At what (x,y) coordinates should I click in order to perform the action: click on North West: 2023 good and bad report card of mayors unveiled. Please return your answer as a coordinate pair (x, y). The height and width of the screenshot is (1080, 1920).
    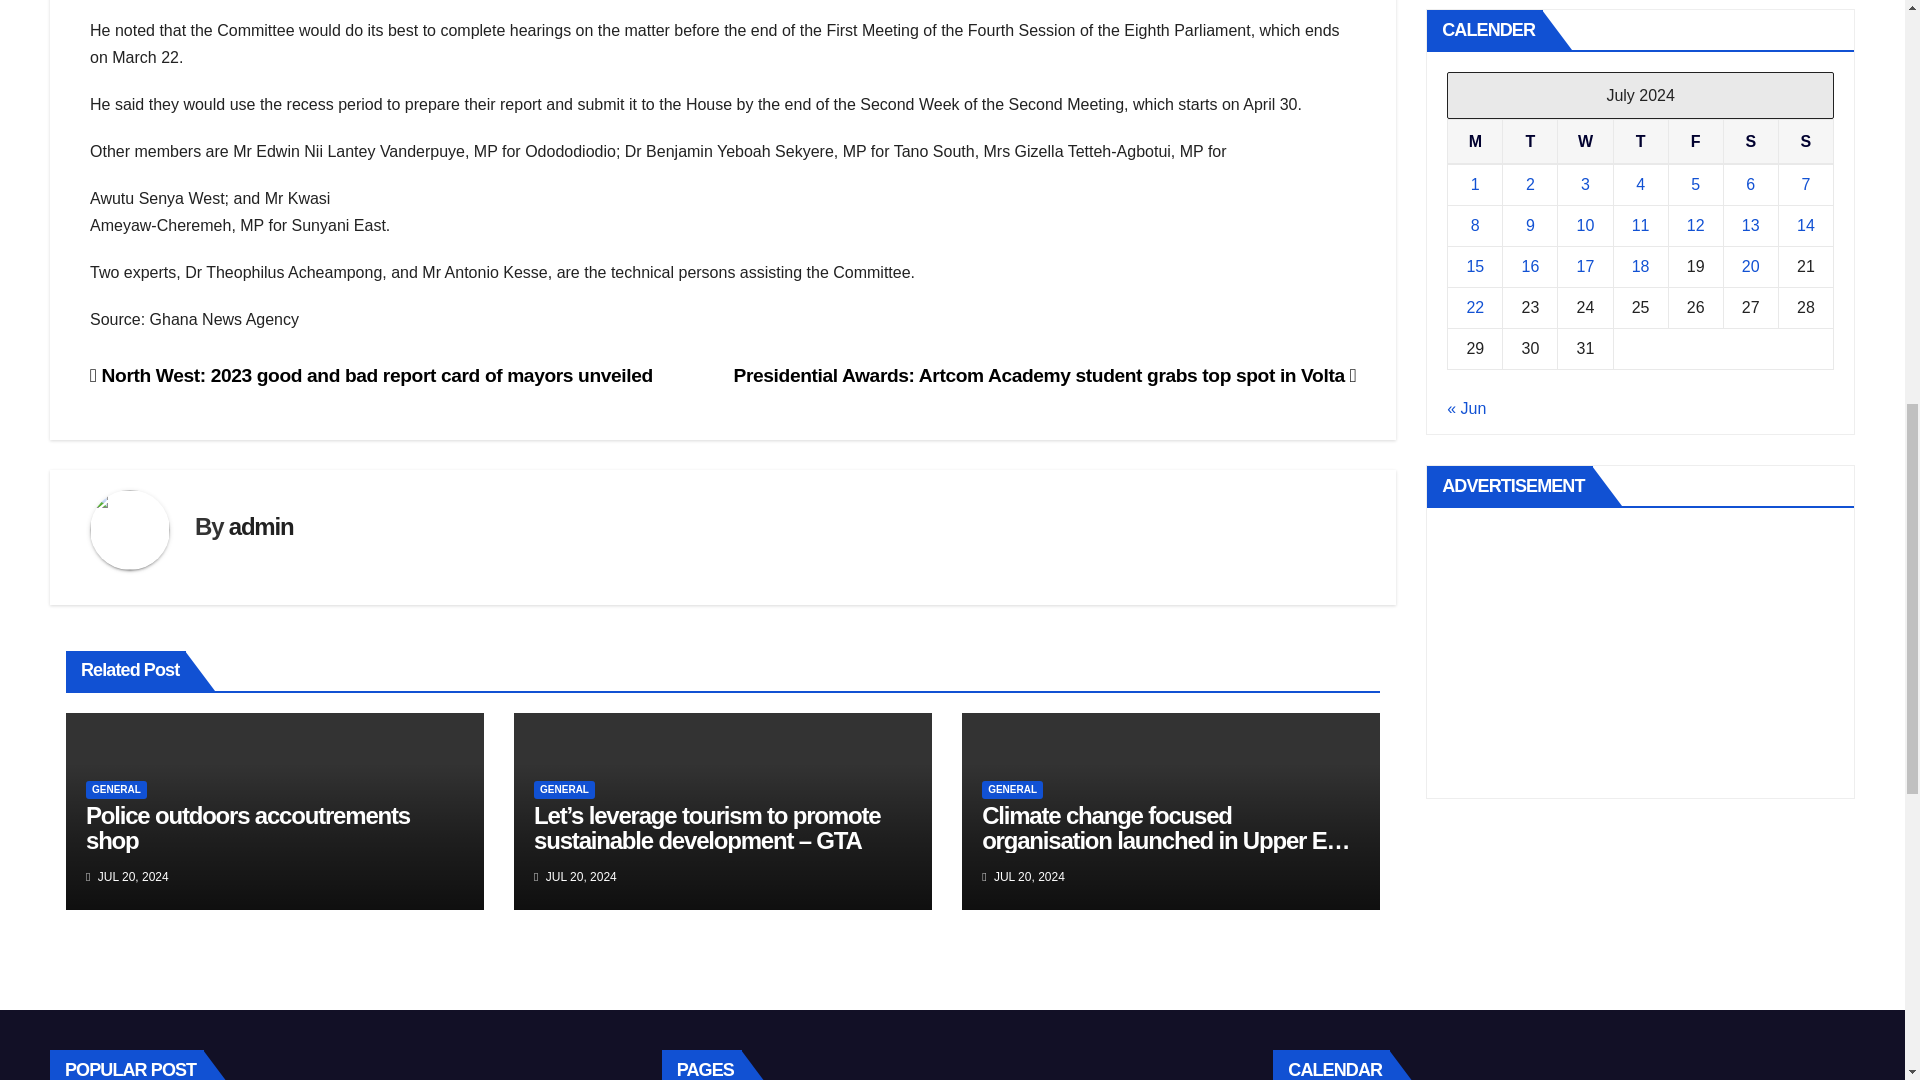
    Looking at the image, I should click on (371, 375).